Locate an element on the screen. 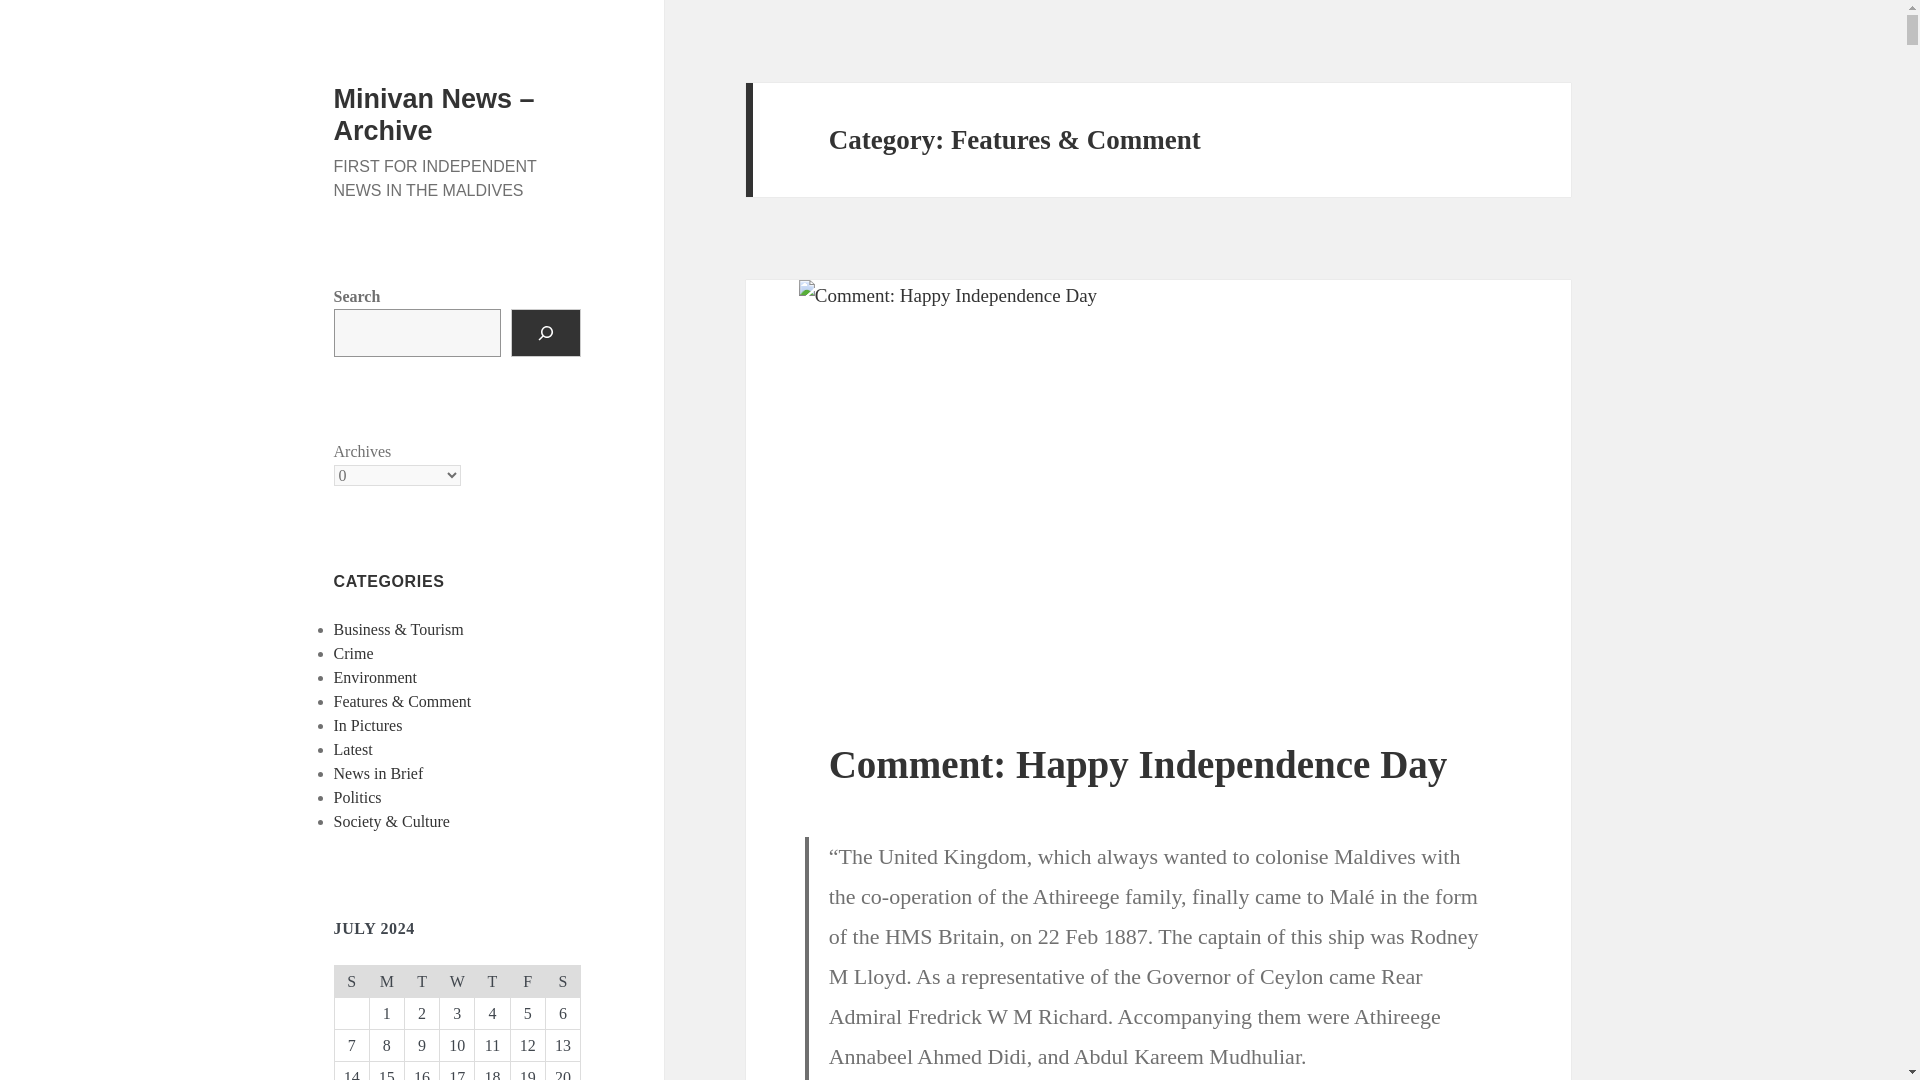 The width and height of the screenshot is (1920, 1080). Sunday is located at coordinates (351, 980).